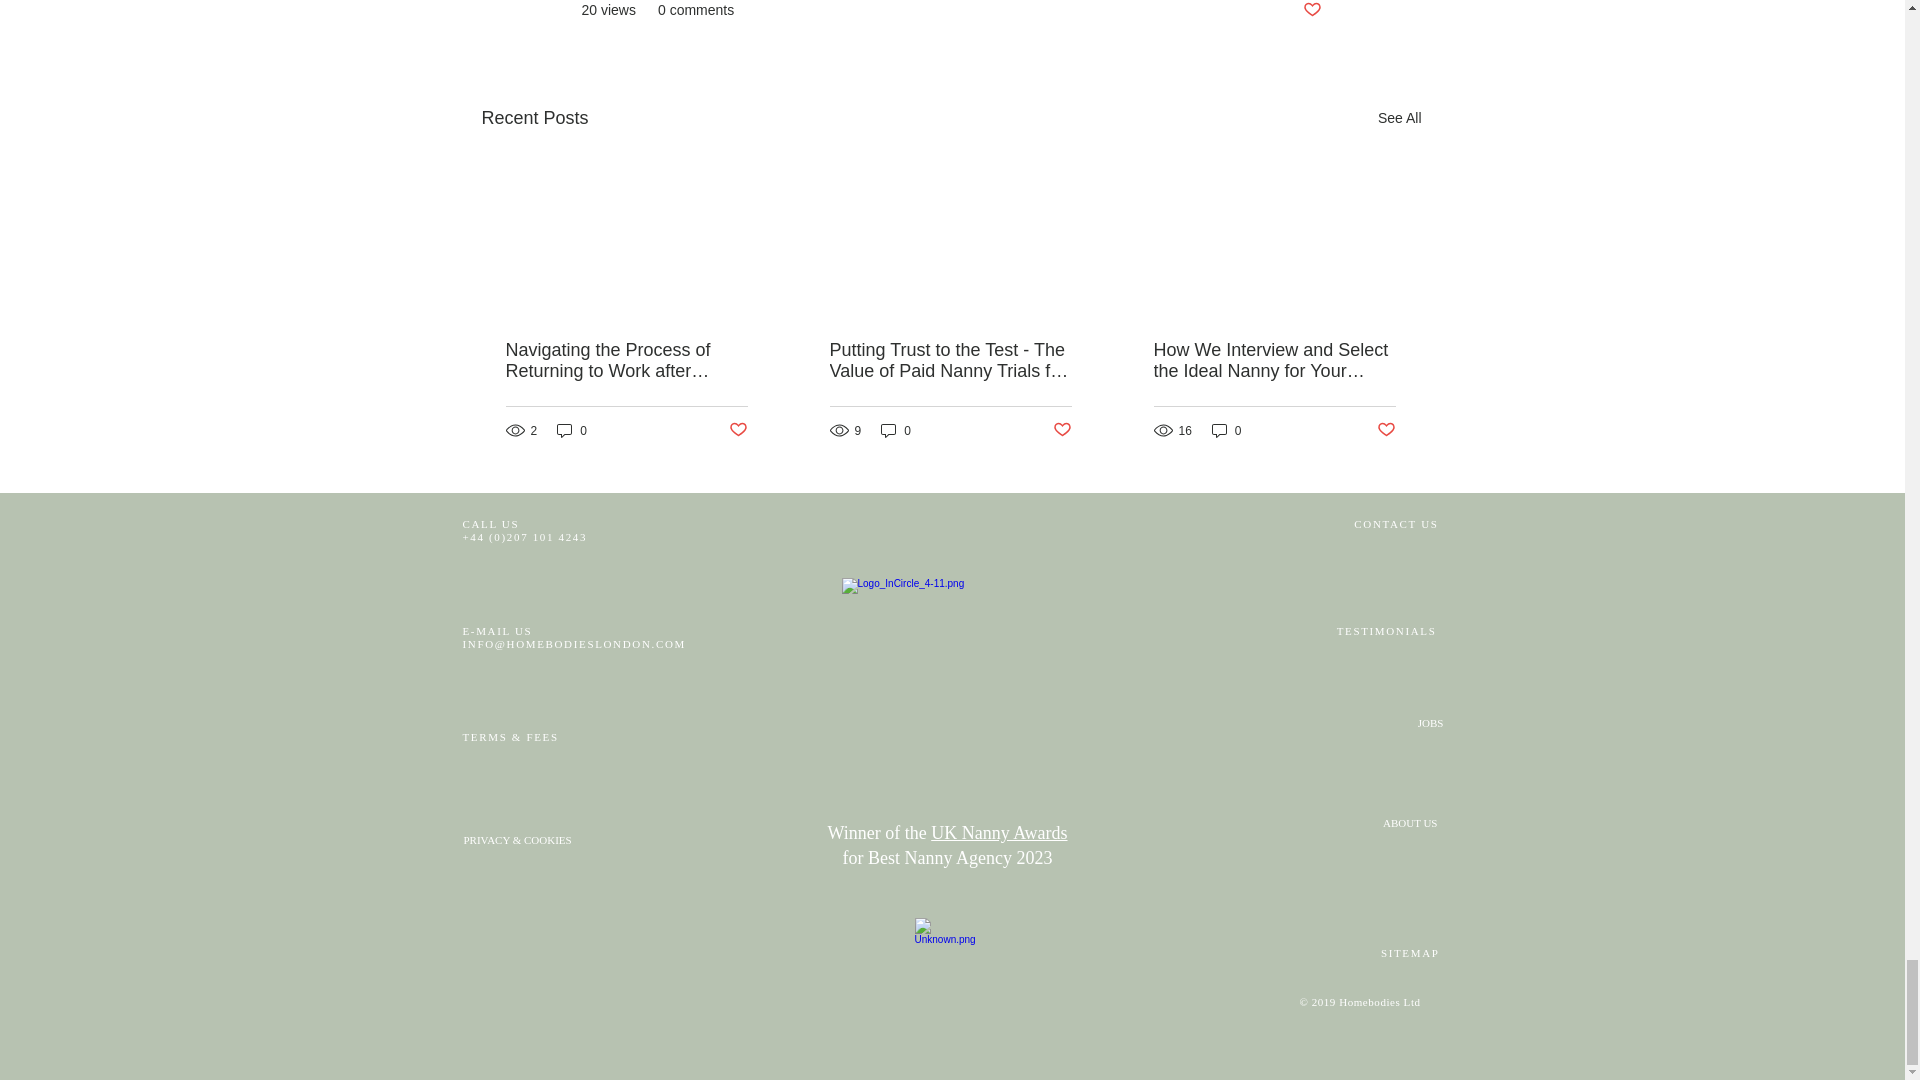 The image size is (1920, 1080). What do you see at coordinates (1310, 10) in the screenshot?
I see `Post not marked as liked` at bounding box center [1310, 10].